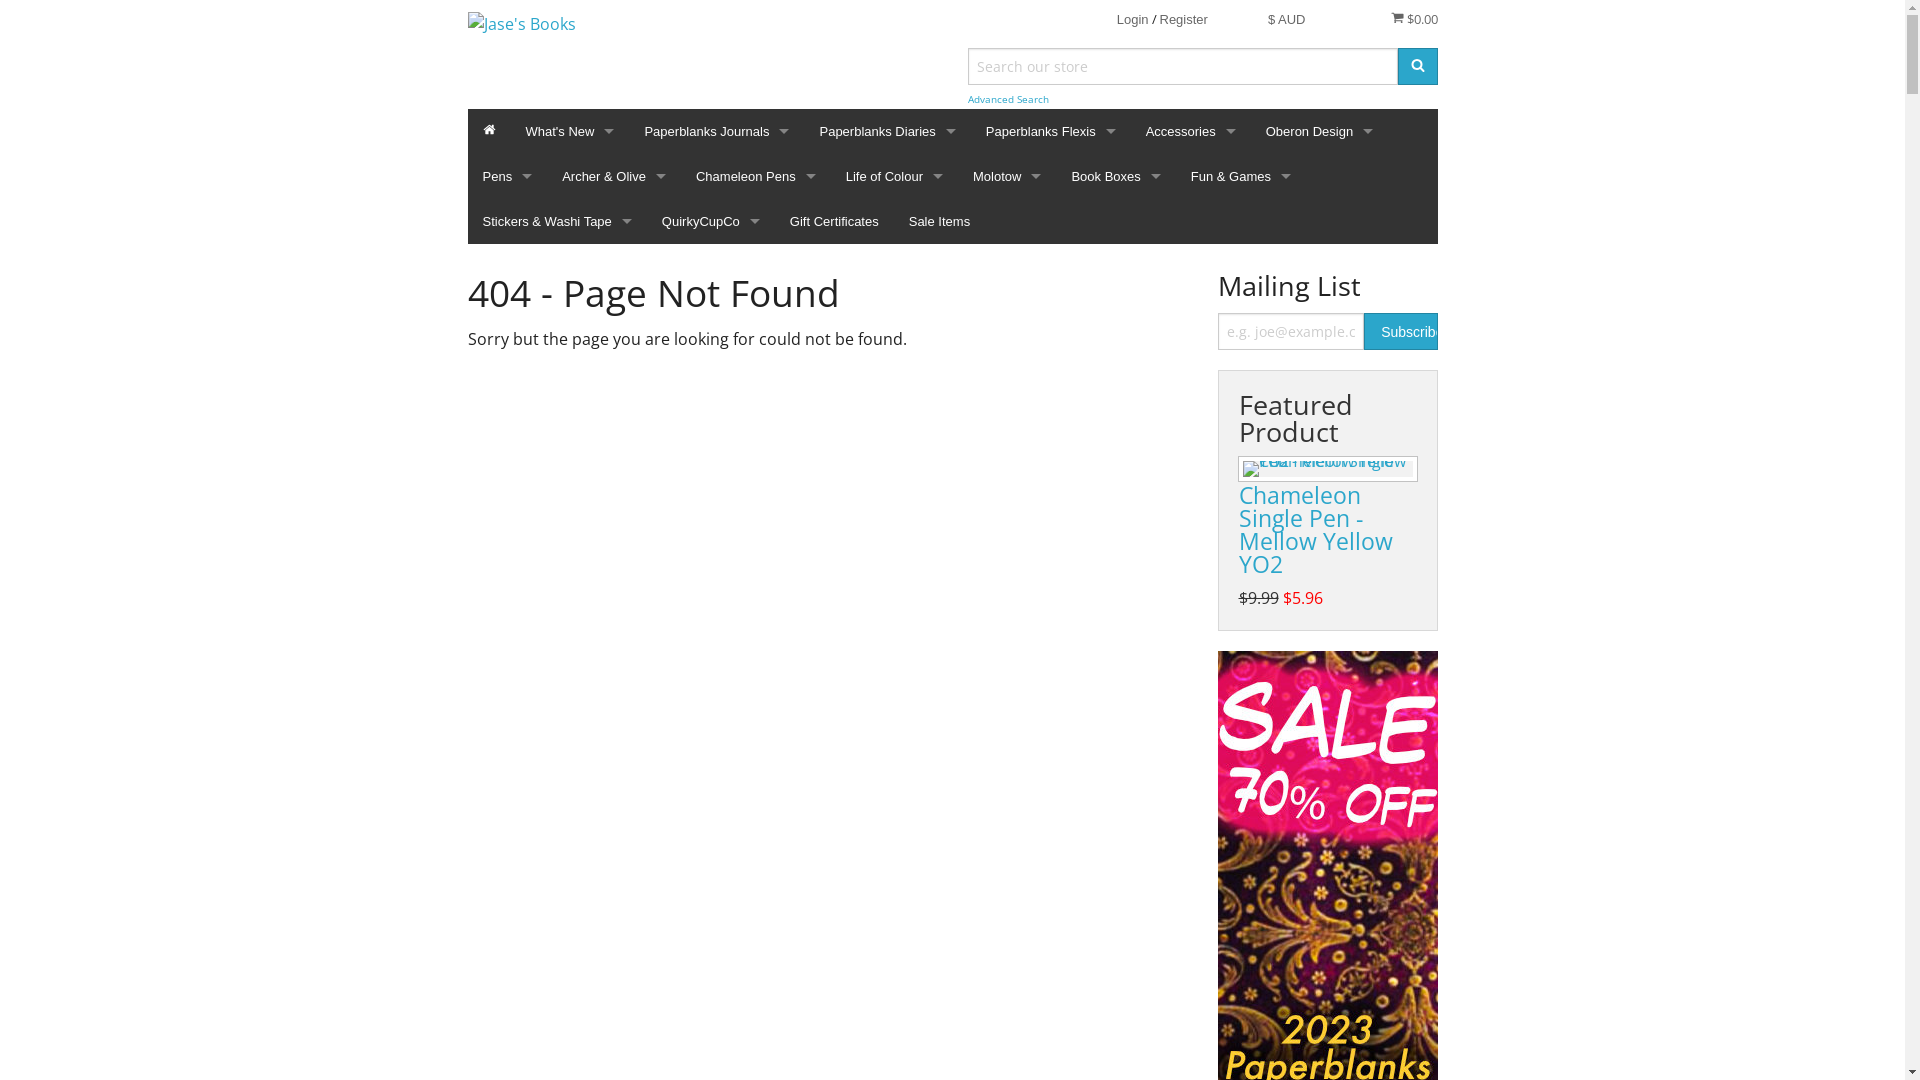  What do you see at coordinates (1191, 426) in the screenshot?
I see `Pen Loops` at bounding box center [1191, 426].